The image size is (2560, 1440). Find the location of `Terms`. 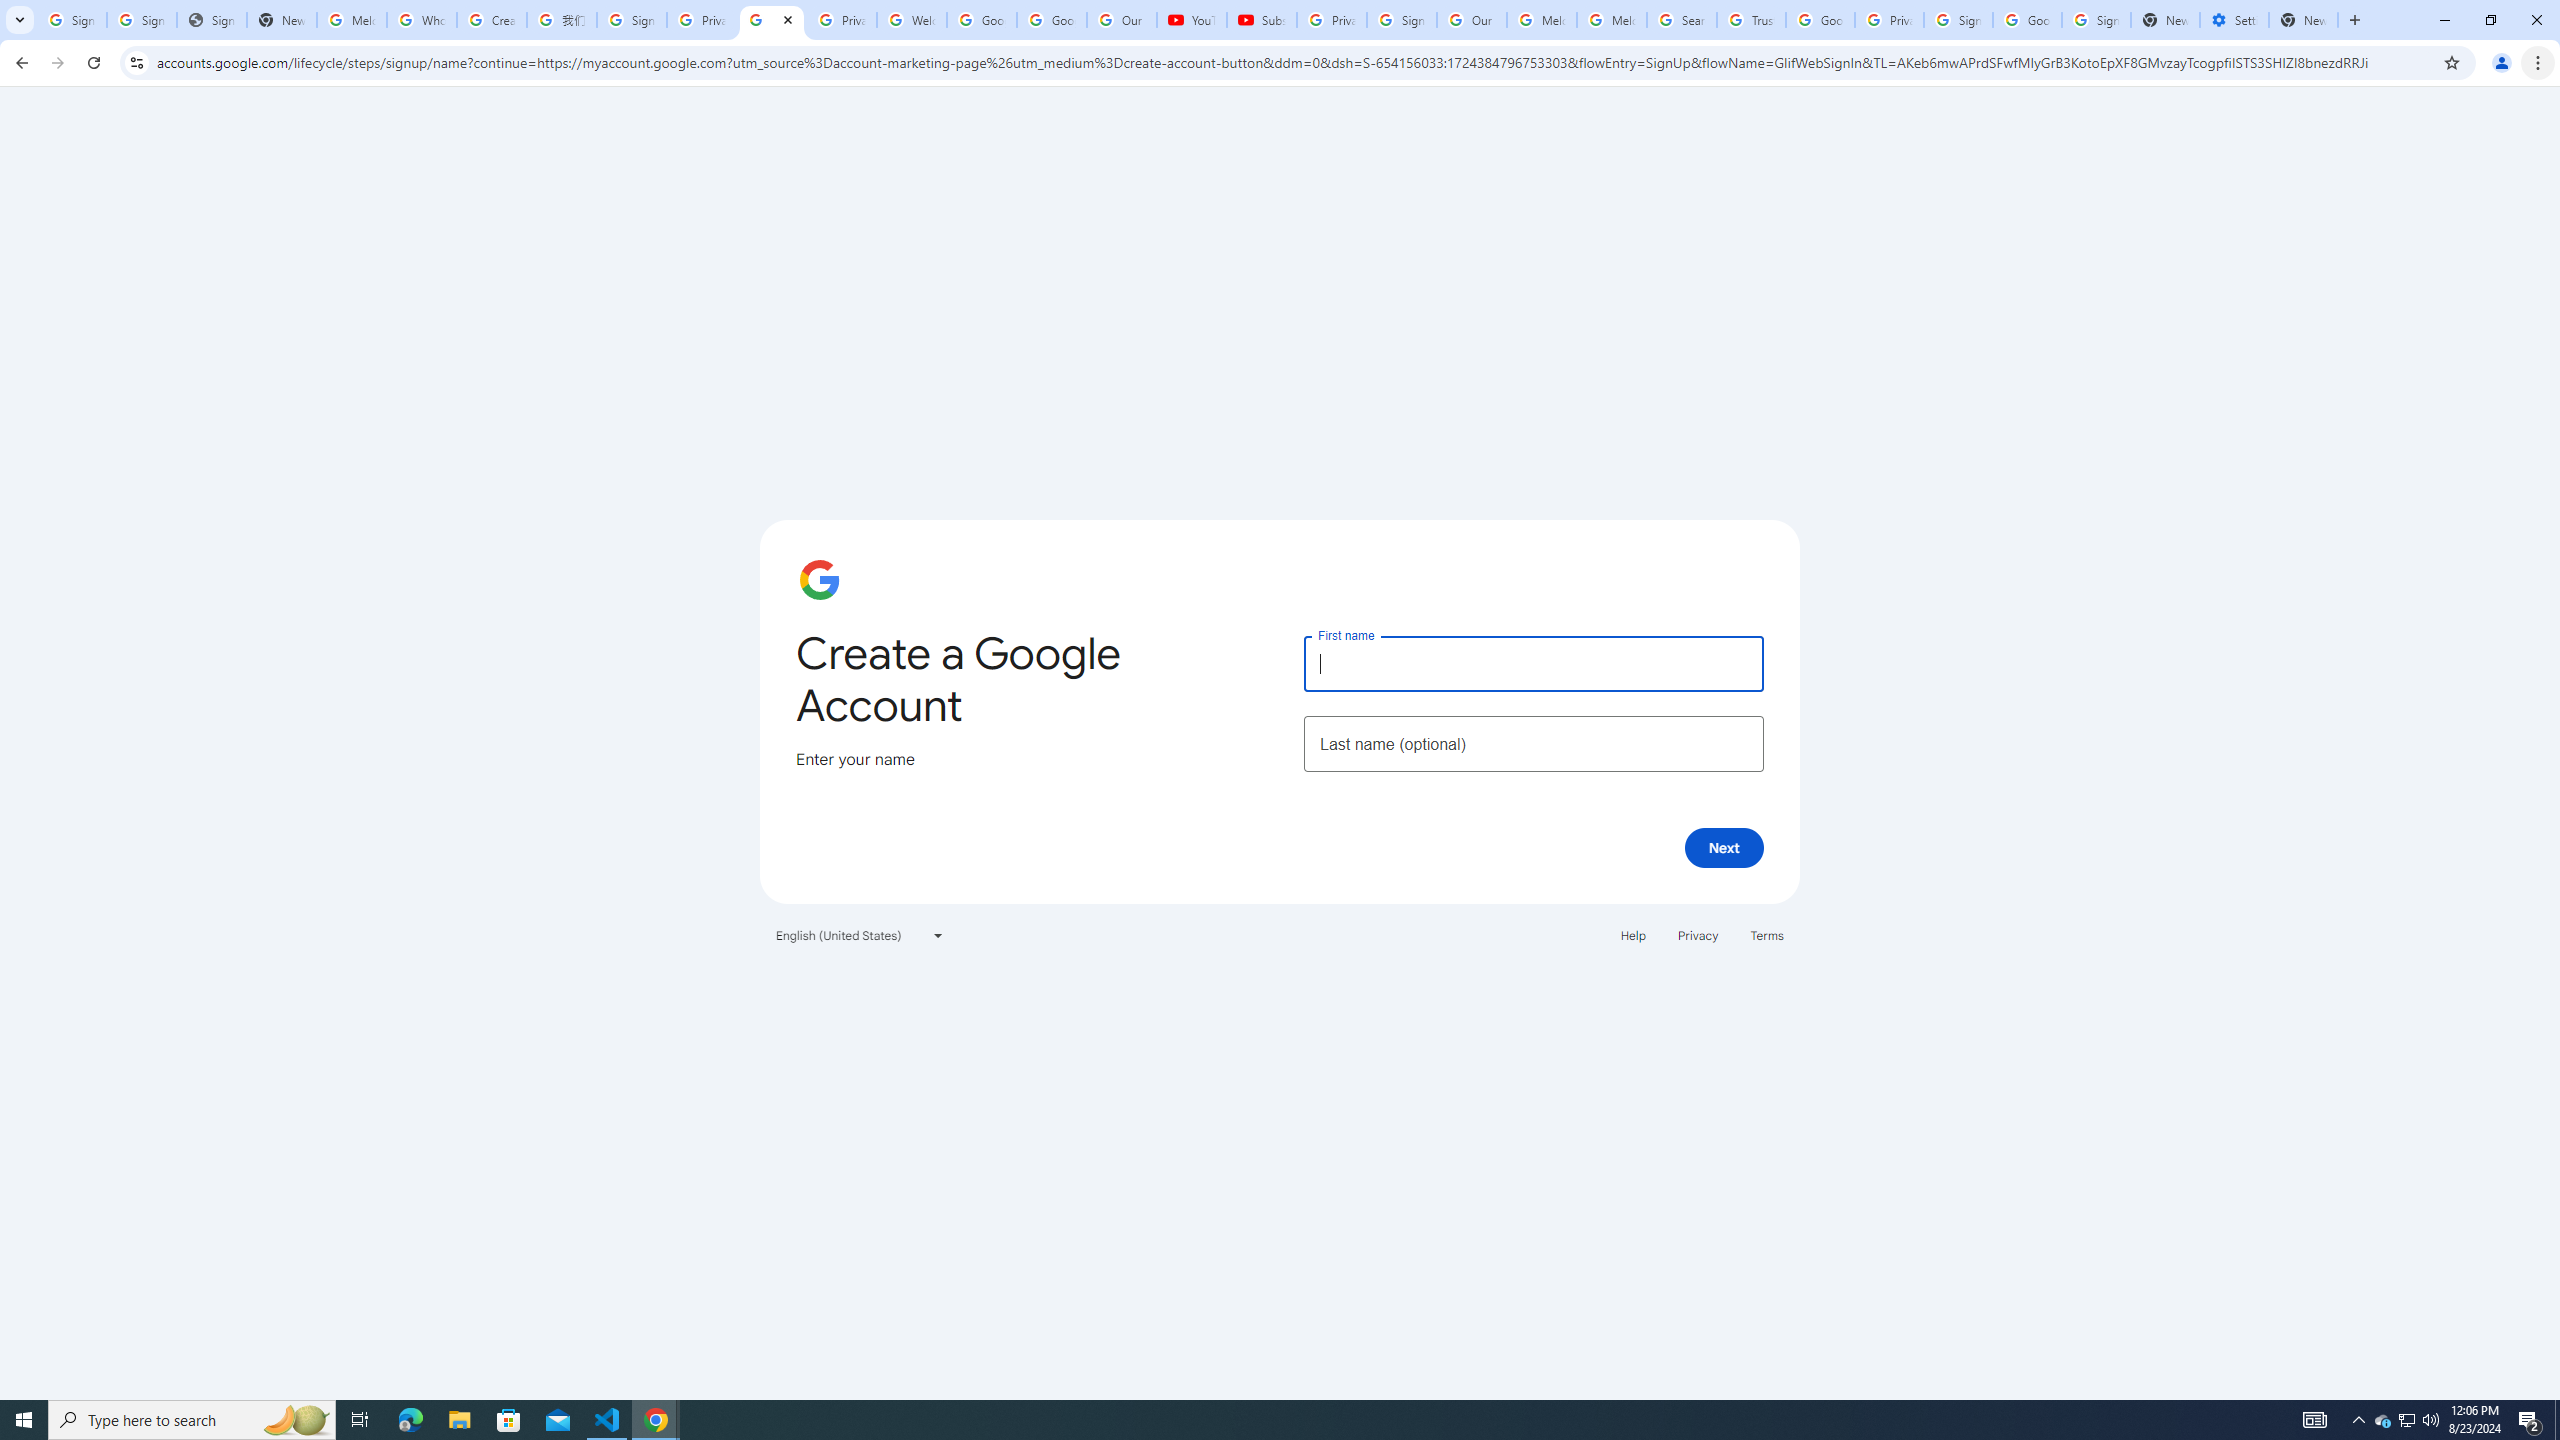

Terms is located at coordinates (1768, 934).